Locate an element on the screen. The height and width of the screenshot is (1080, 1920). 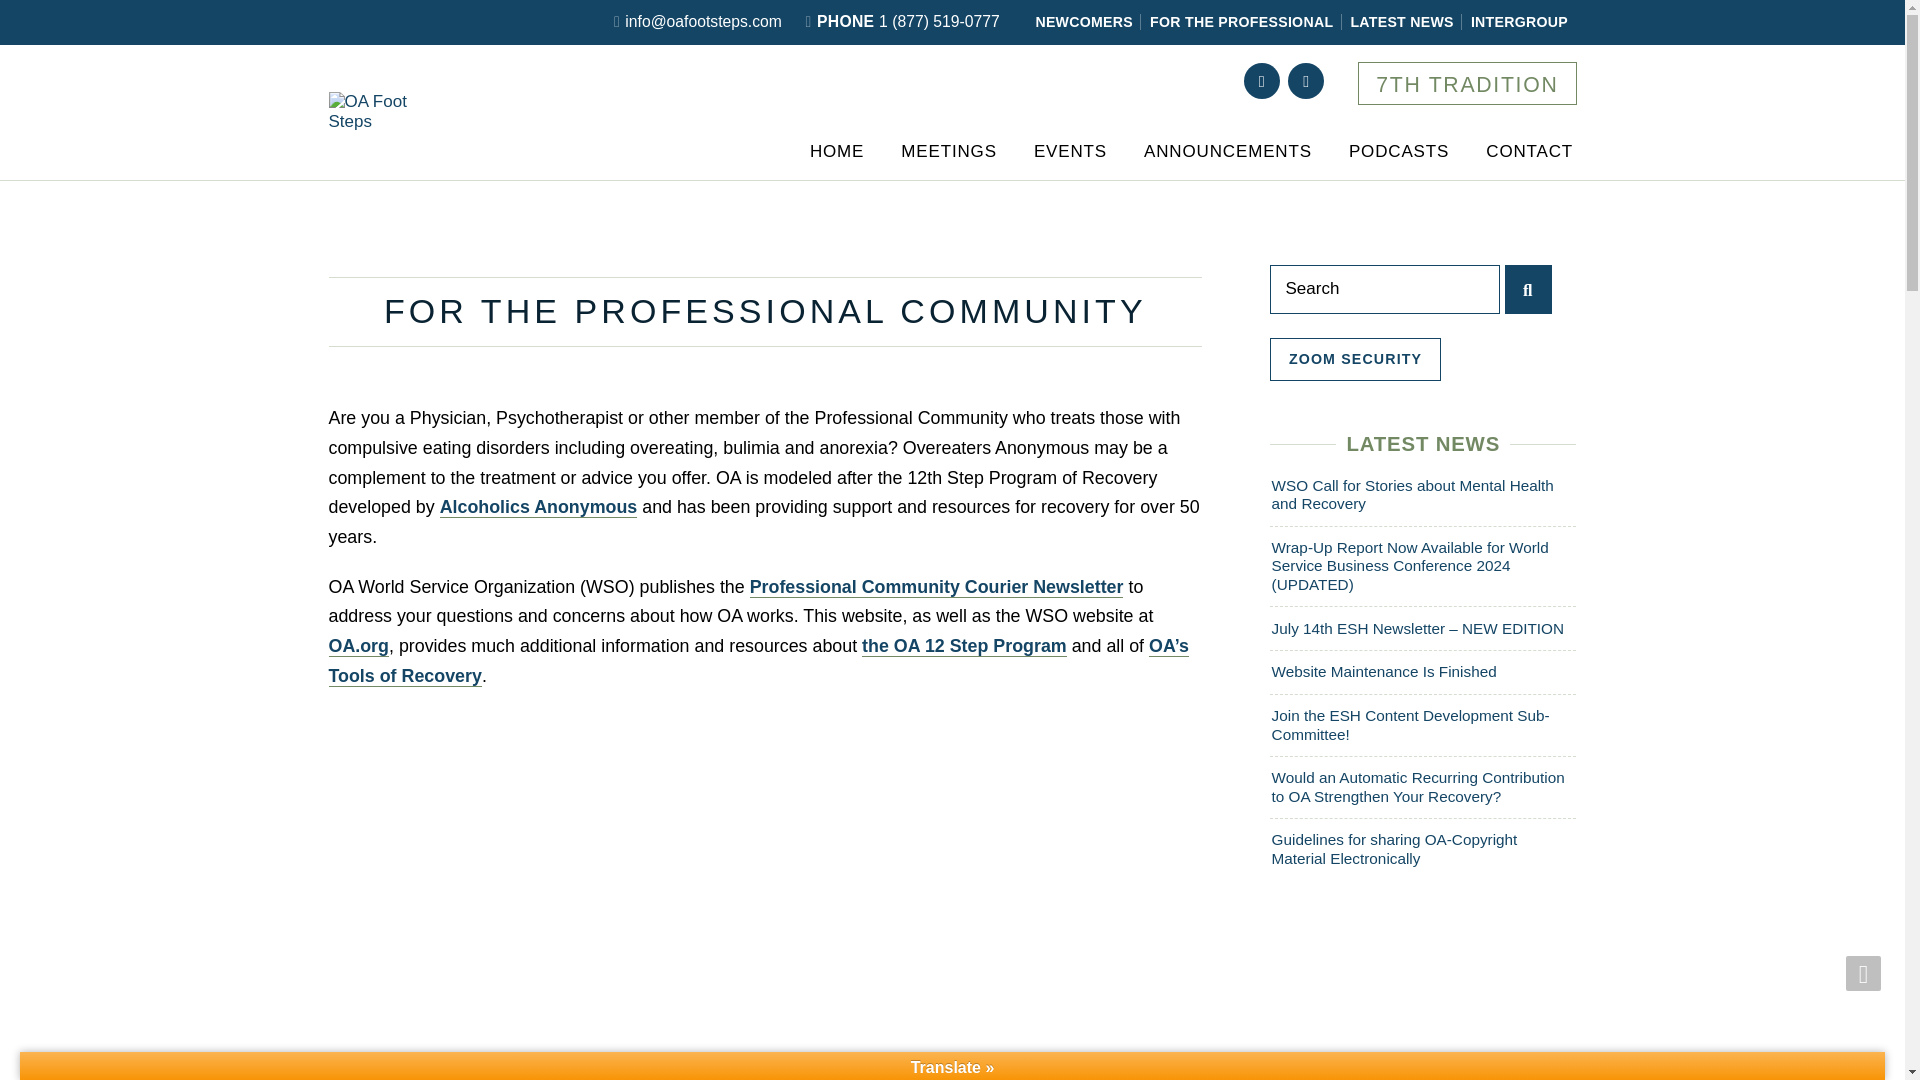
INTERGROUP is located at coordinates (1521, 22).